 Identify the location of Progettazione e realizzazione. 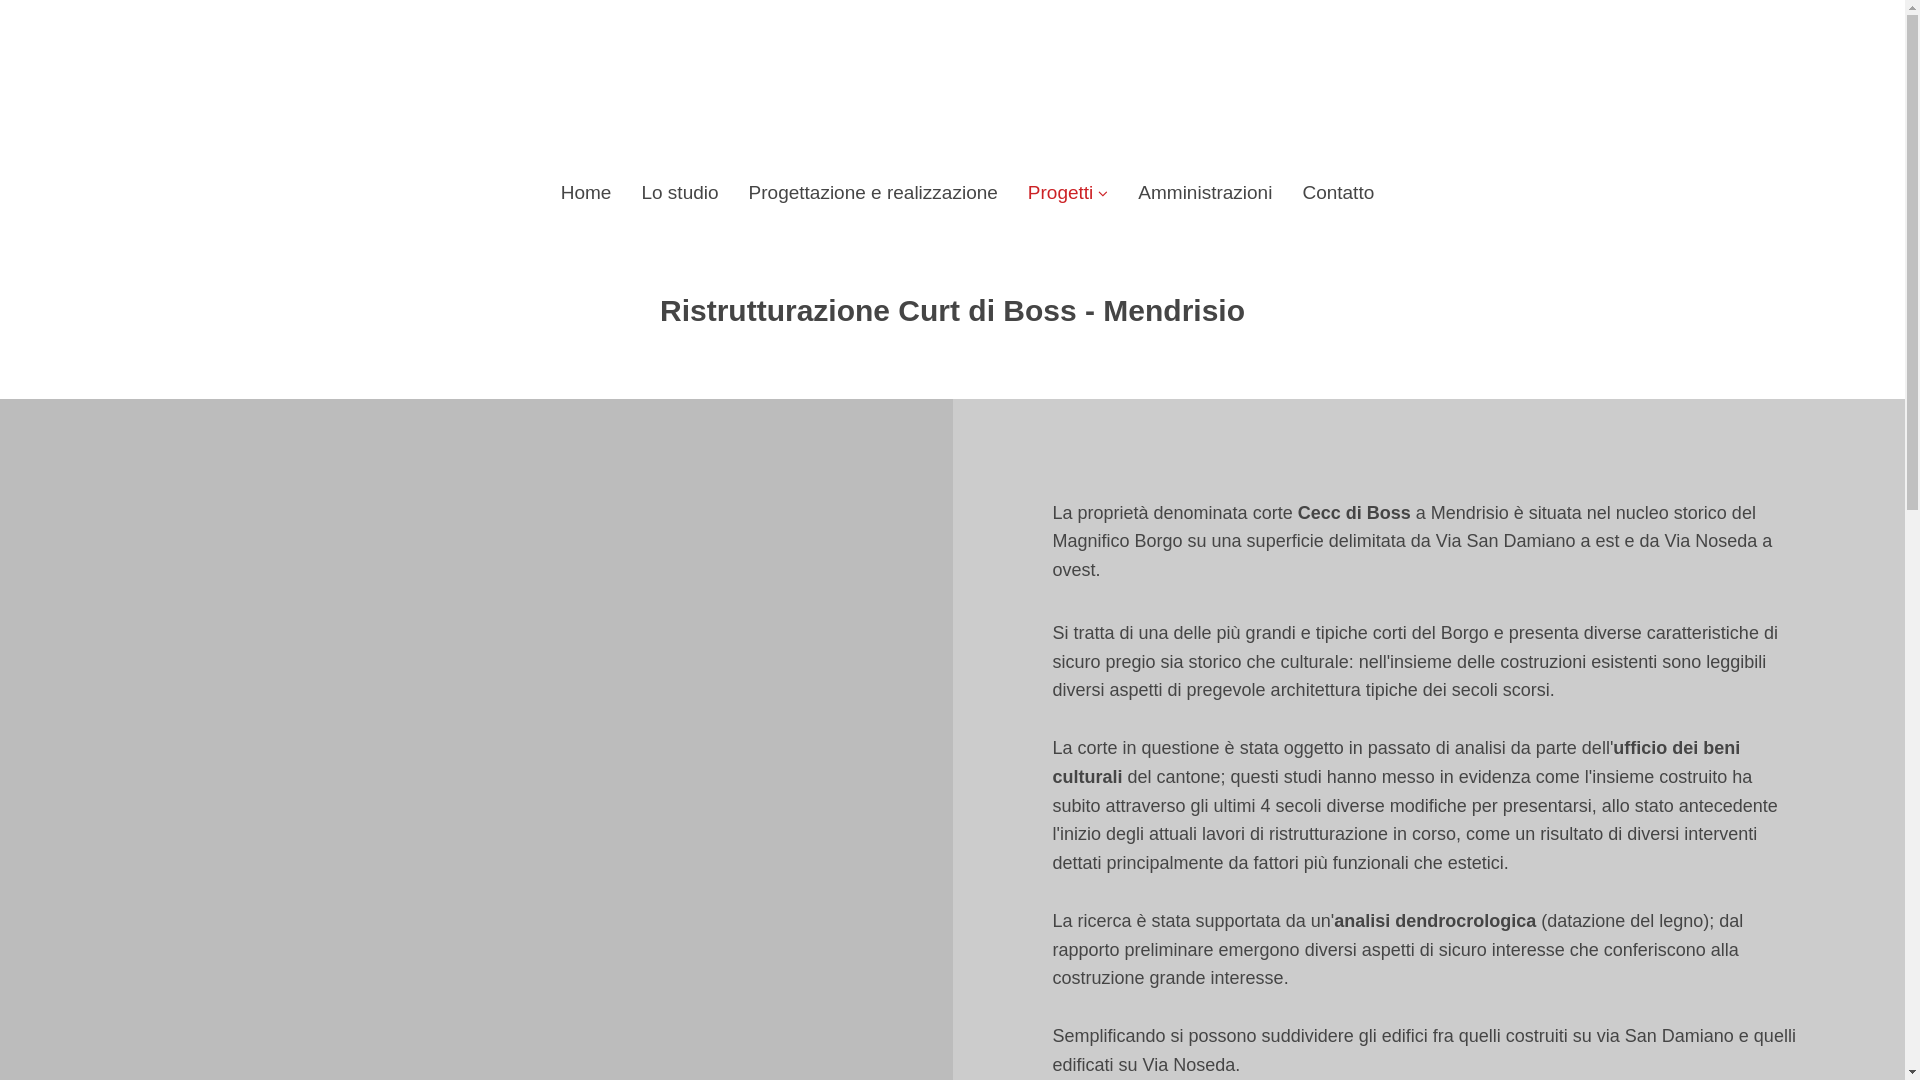
(874, 192).